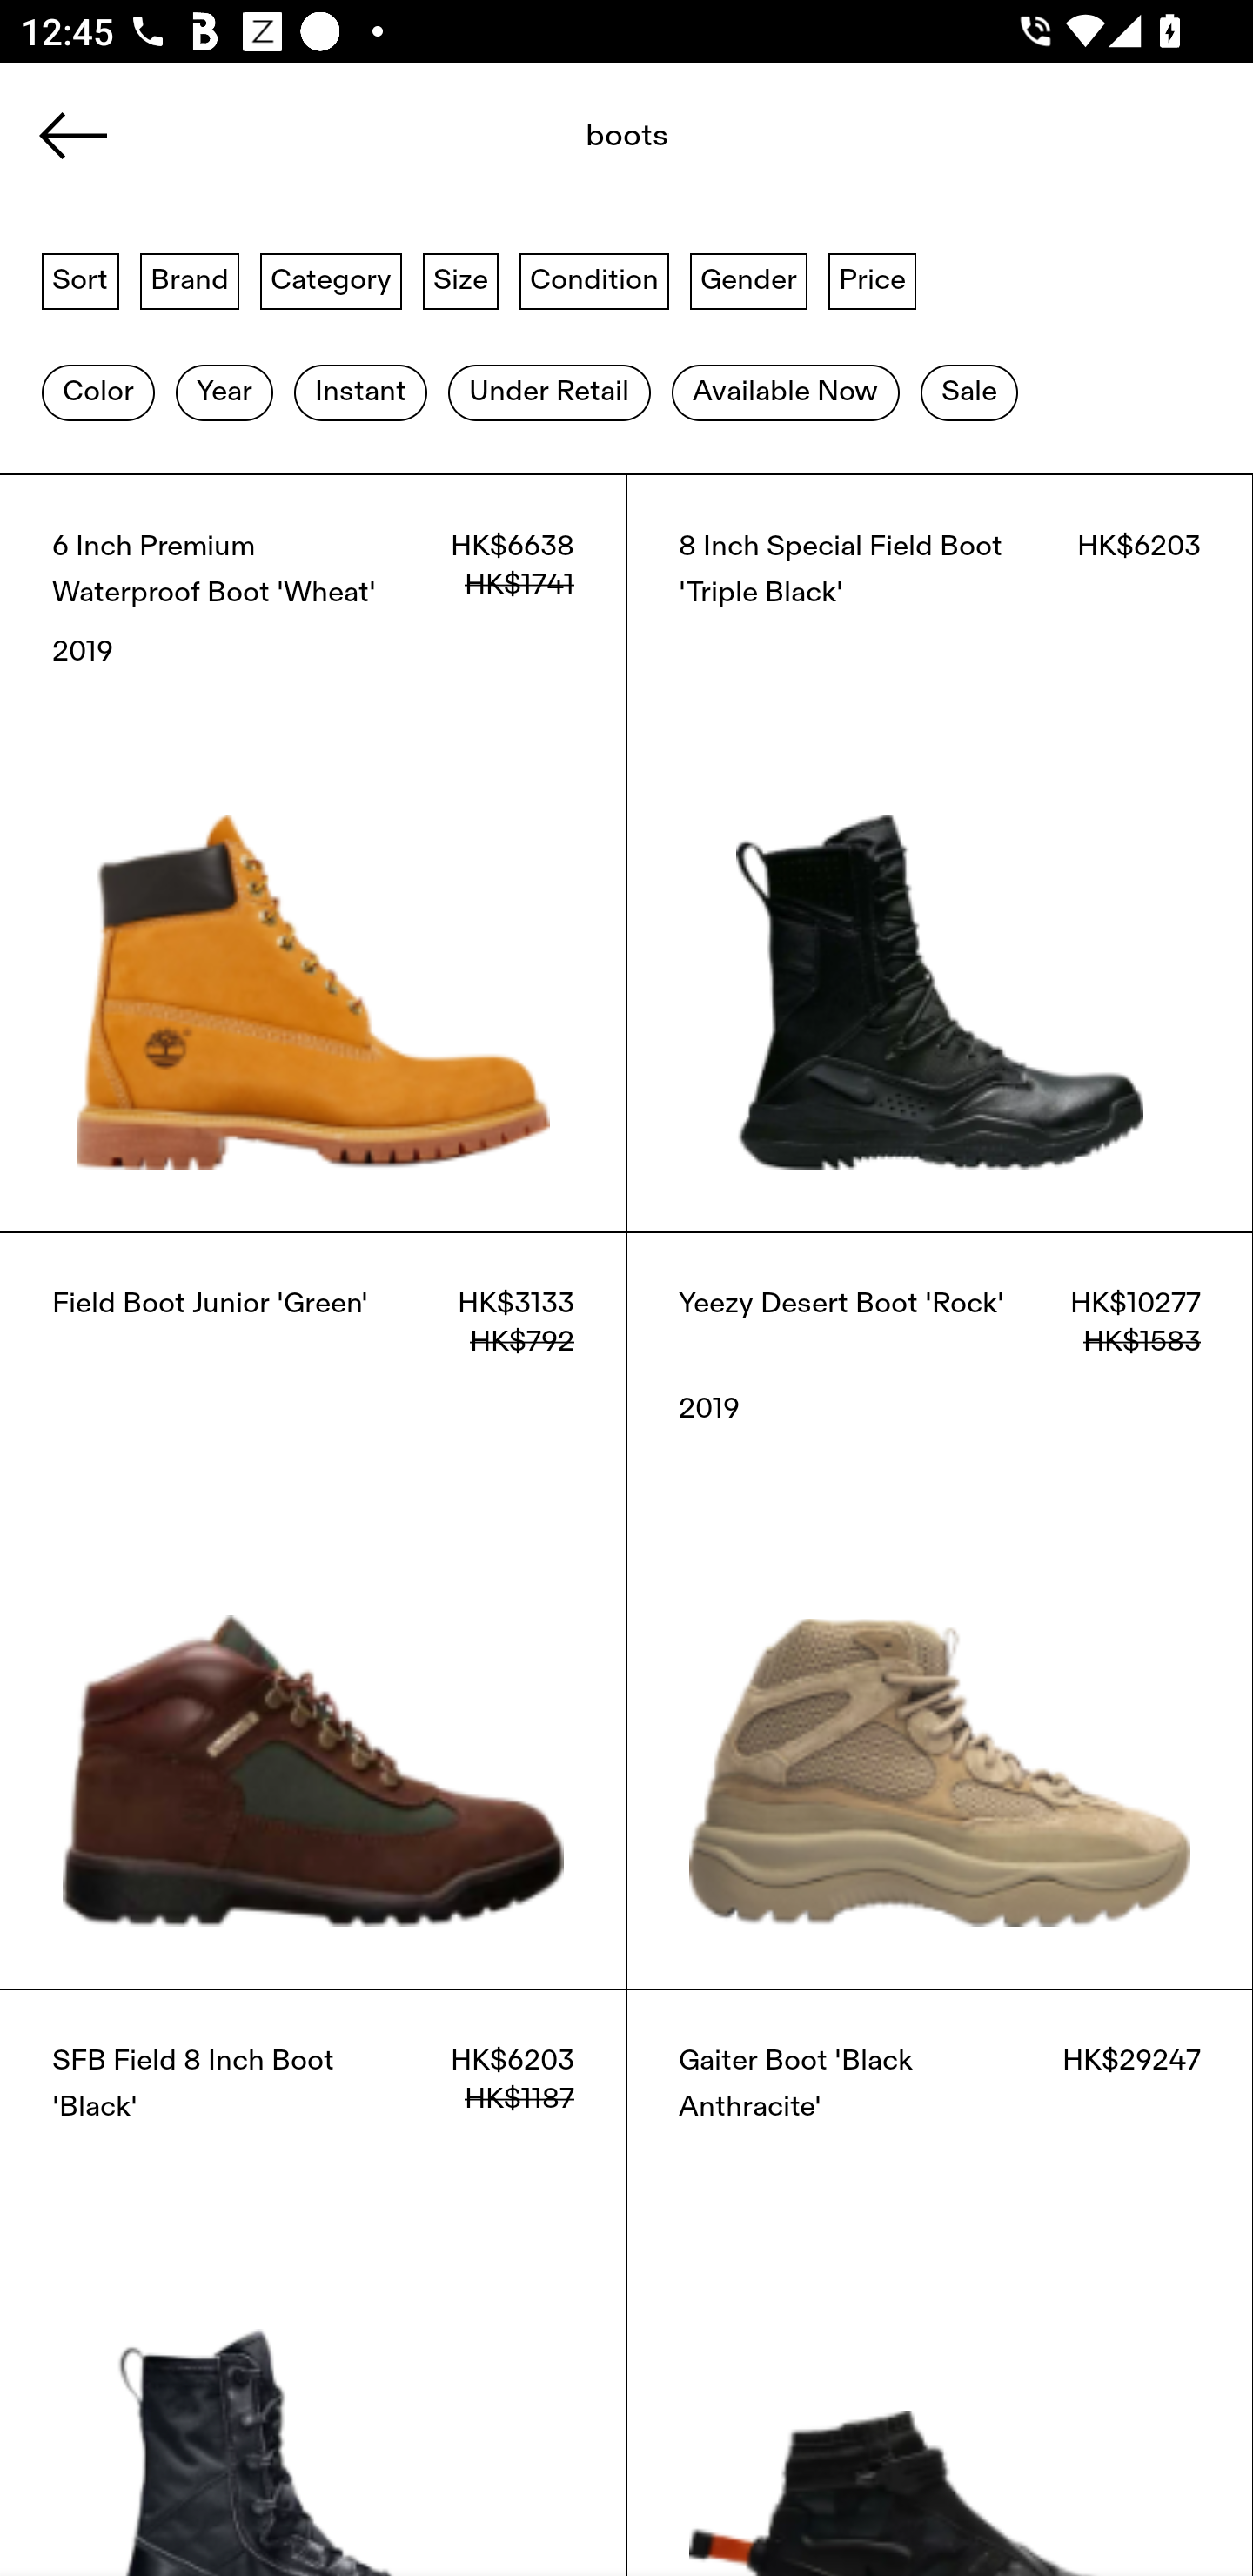  Describe the element at coordinates (940, 852) in the screenshot. I see `8 Inch Special Field Boot 'Triple Black' HK$6203` at that location.